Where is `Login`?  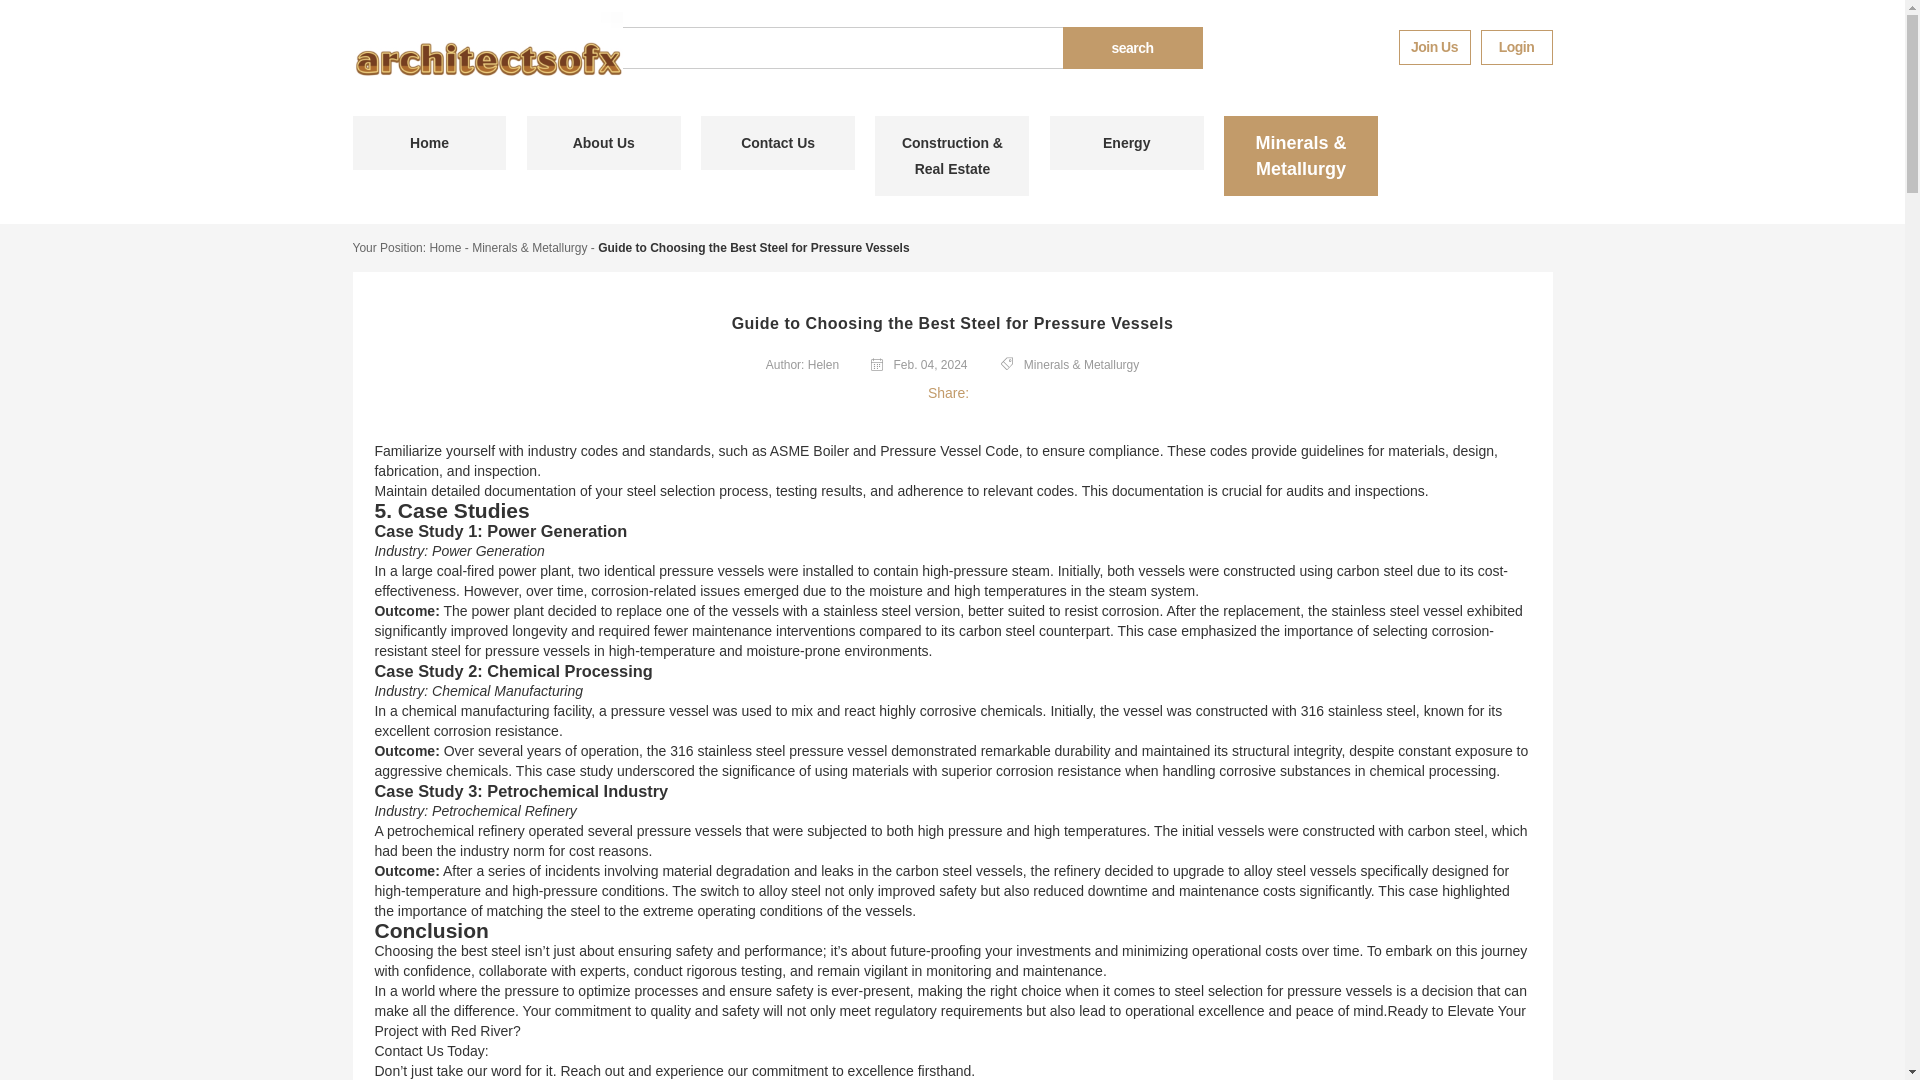
Login is located at coordinates (1516, 47).